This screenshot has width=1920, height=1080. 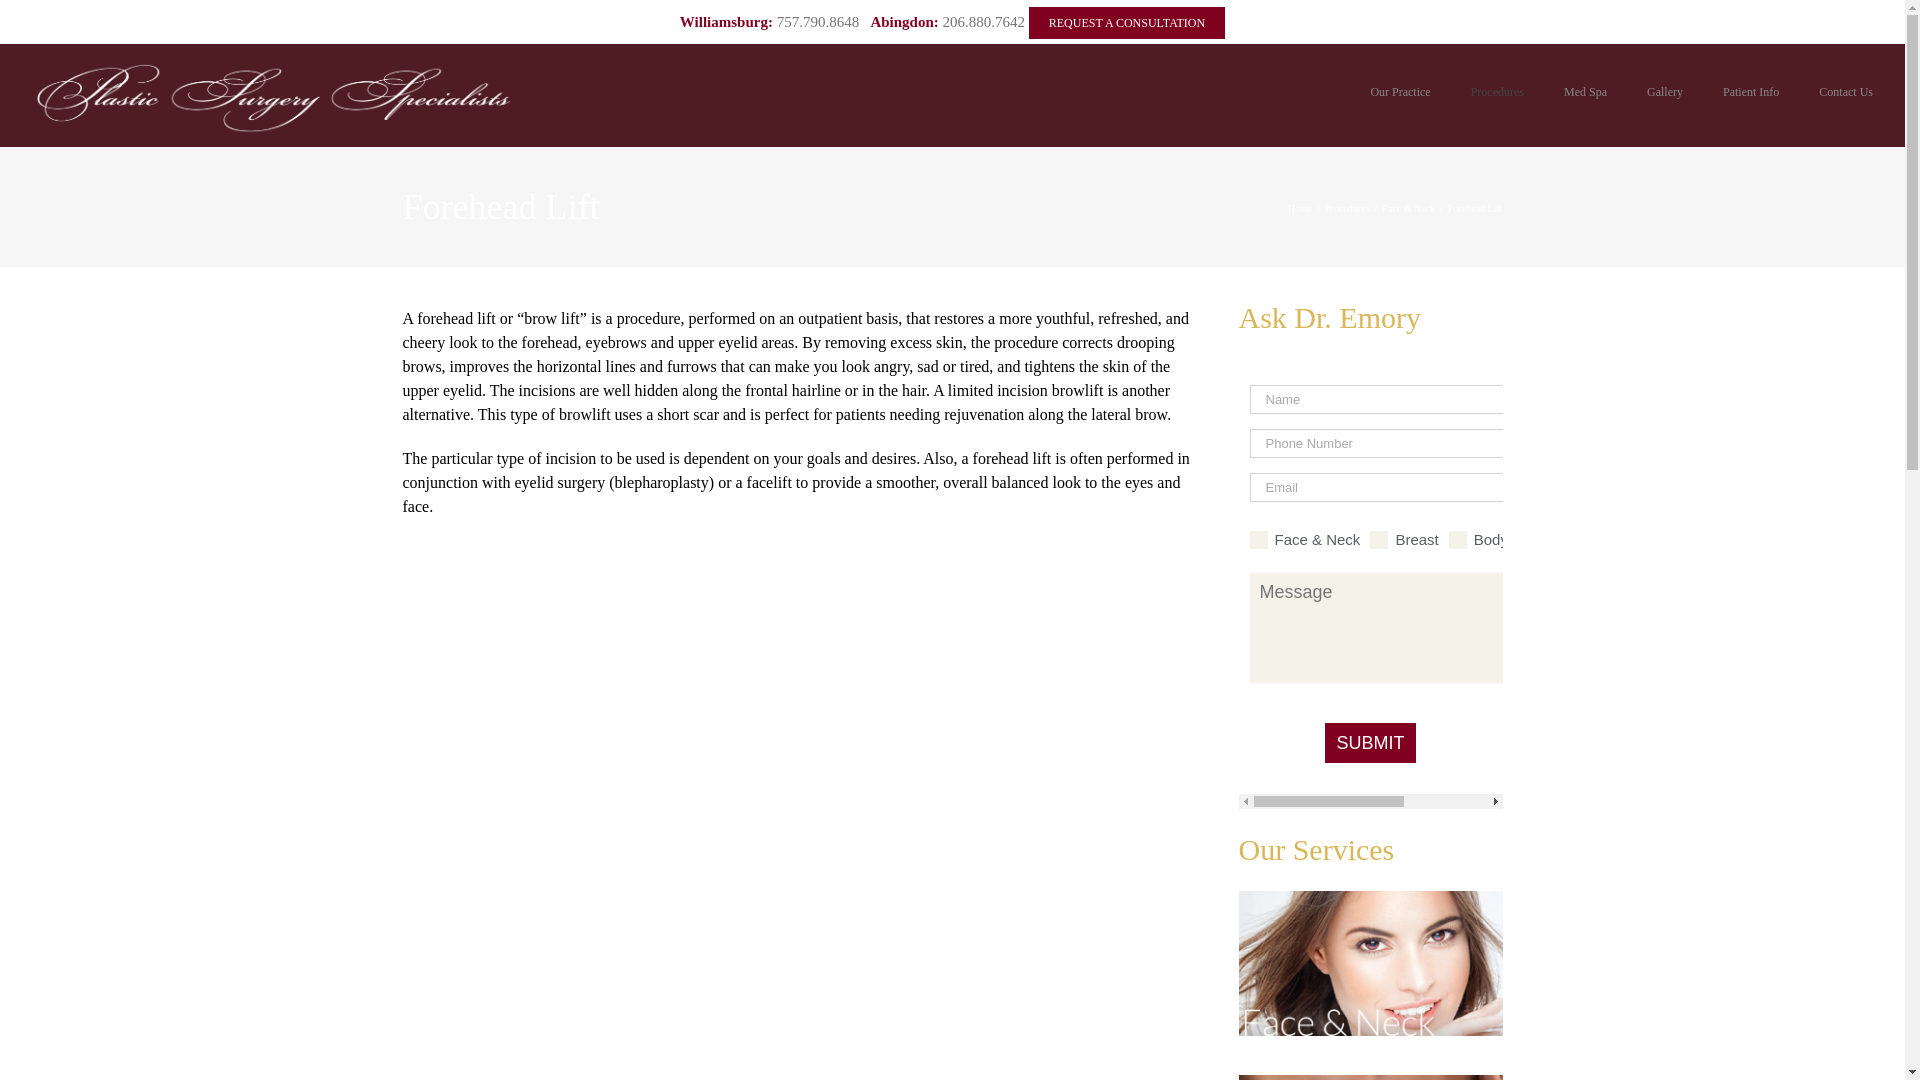 I want to click on Williamsburg: 757.790.8648, so click(x=768, y=22).